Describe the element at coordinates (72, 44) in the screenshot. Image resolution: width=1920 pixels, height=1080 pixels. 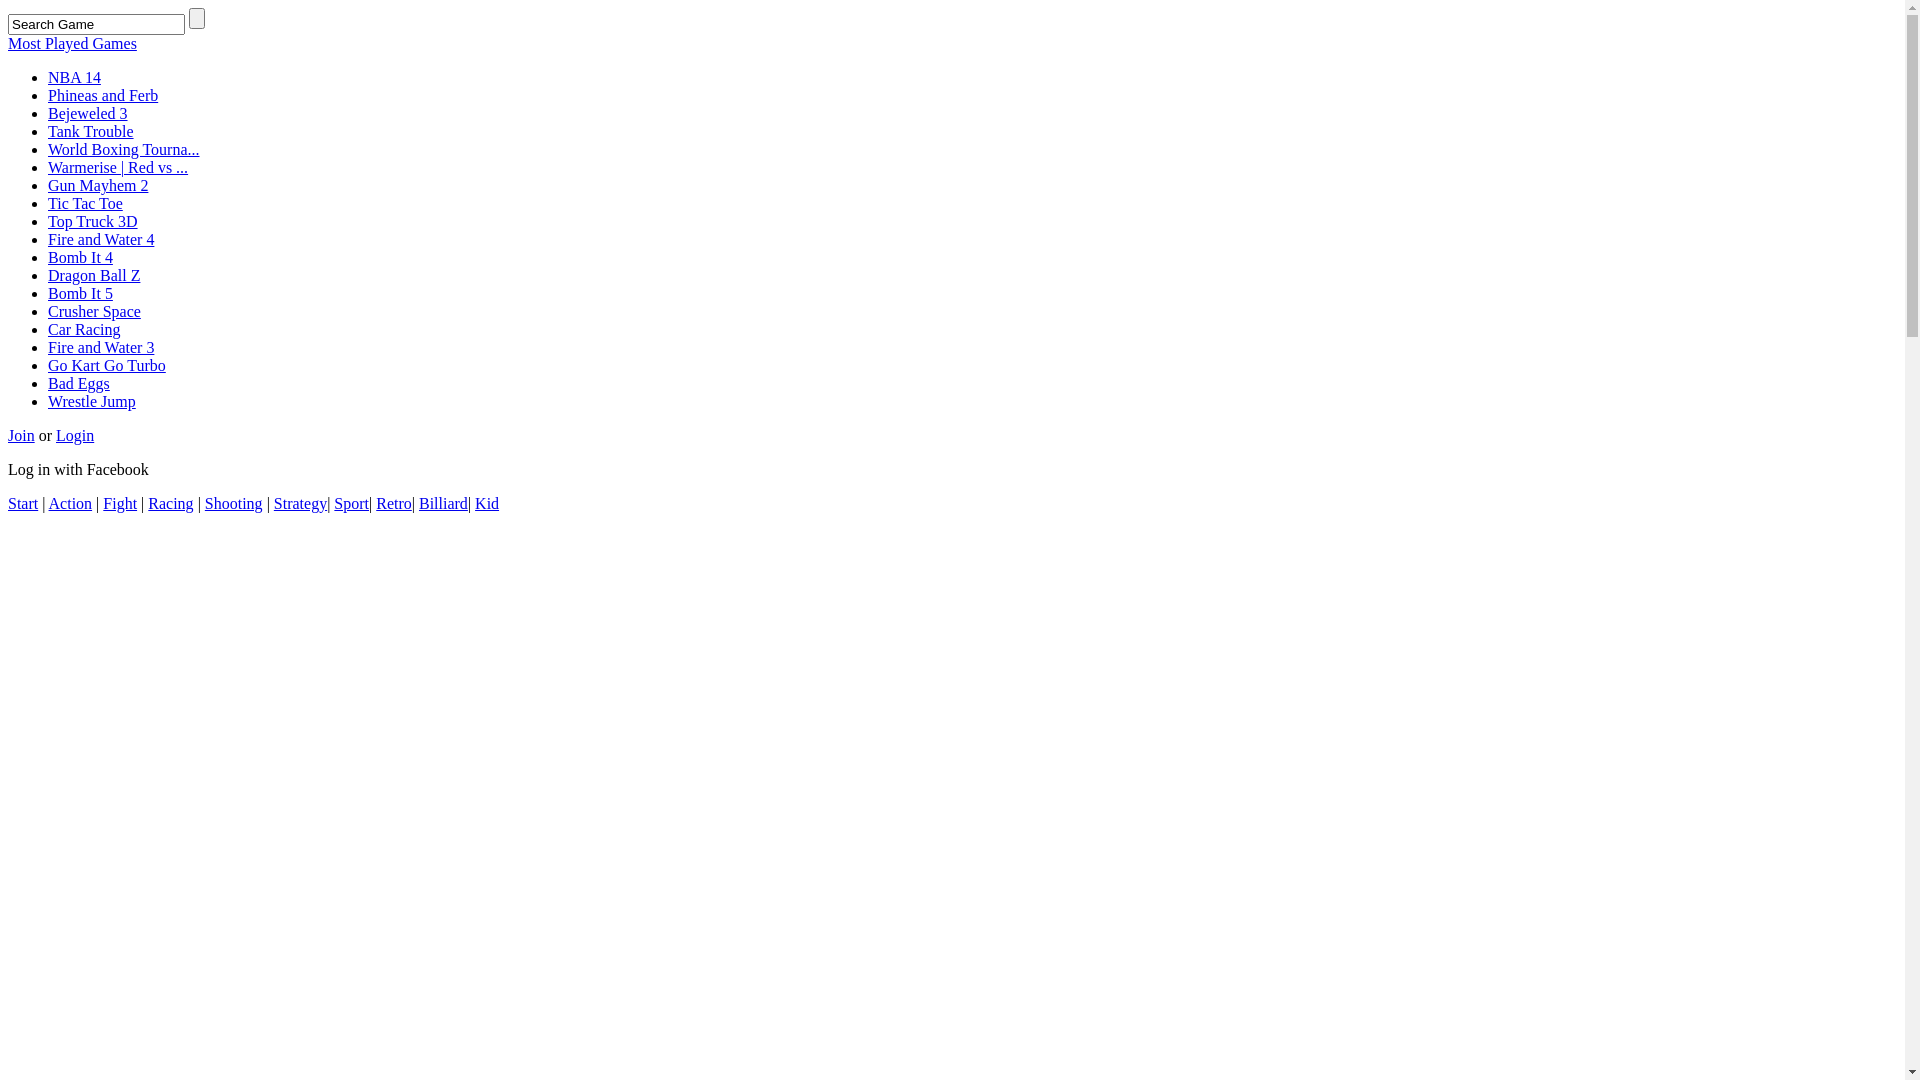
I see `Most Played Games` at that location.